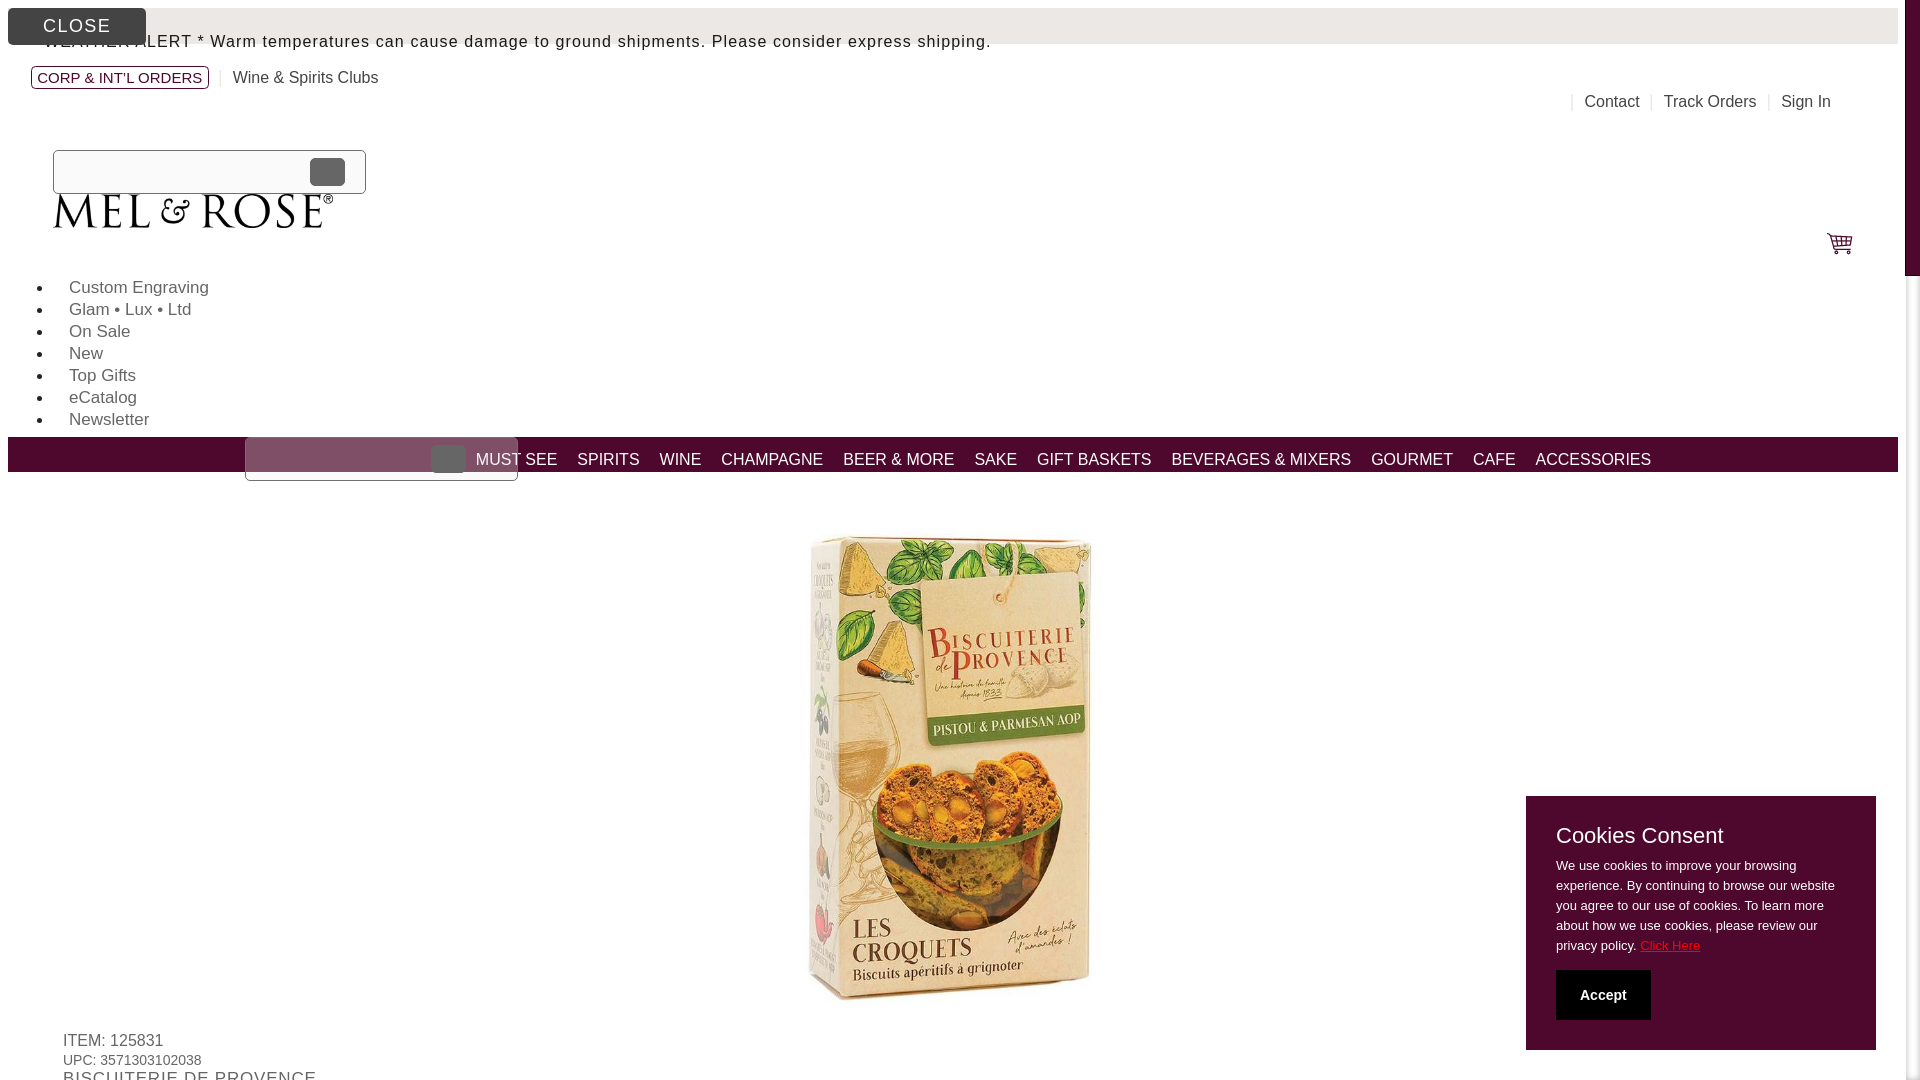 This screenshot has width=1920, height=1080. I want to click on eCatalog, so click(103, 397).